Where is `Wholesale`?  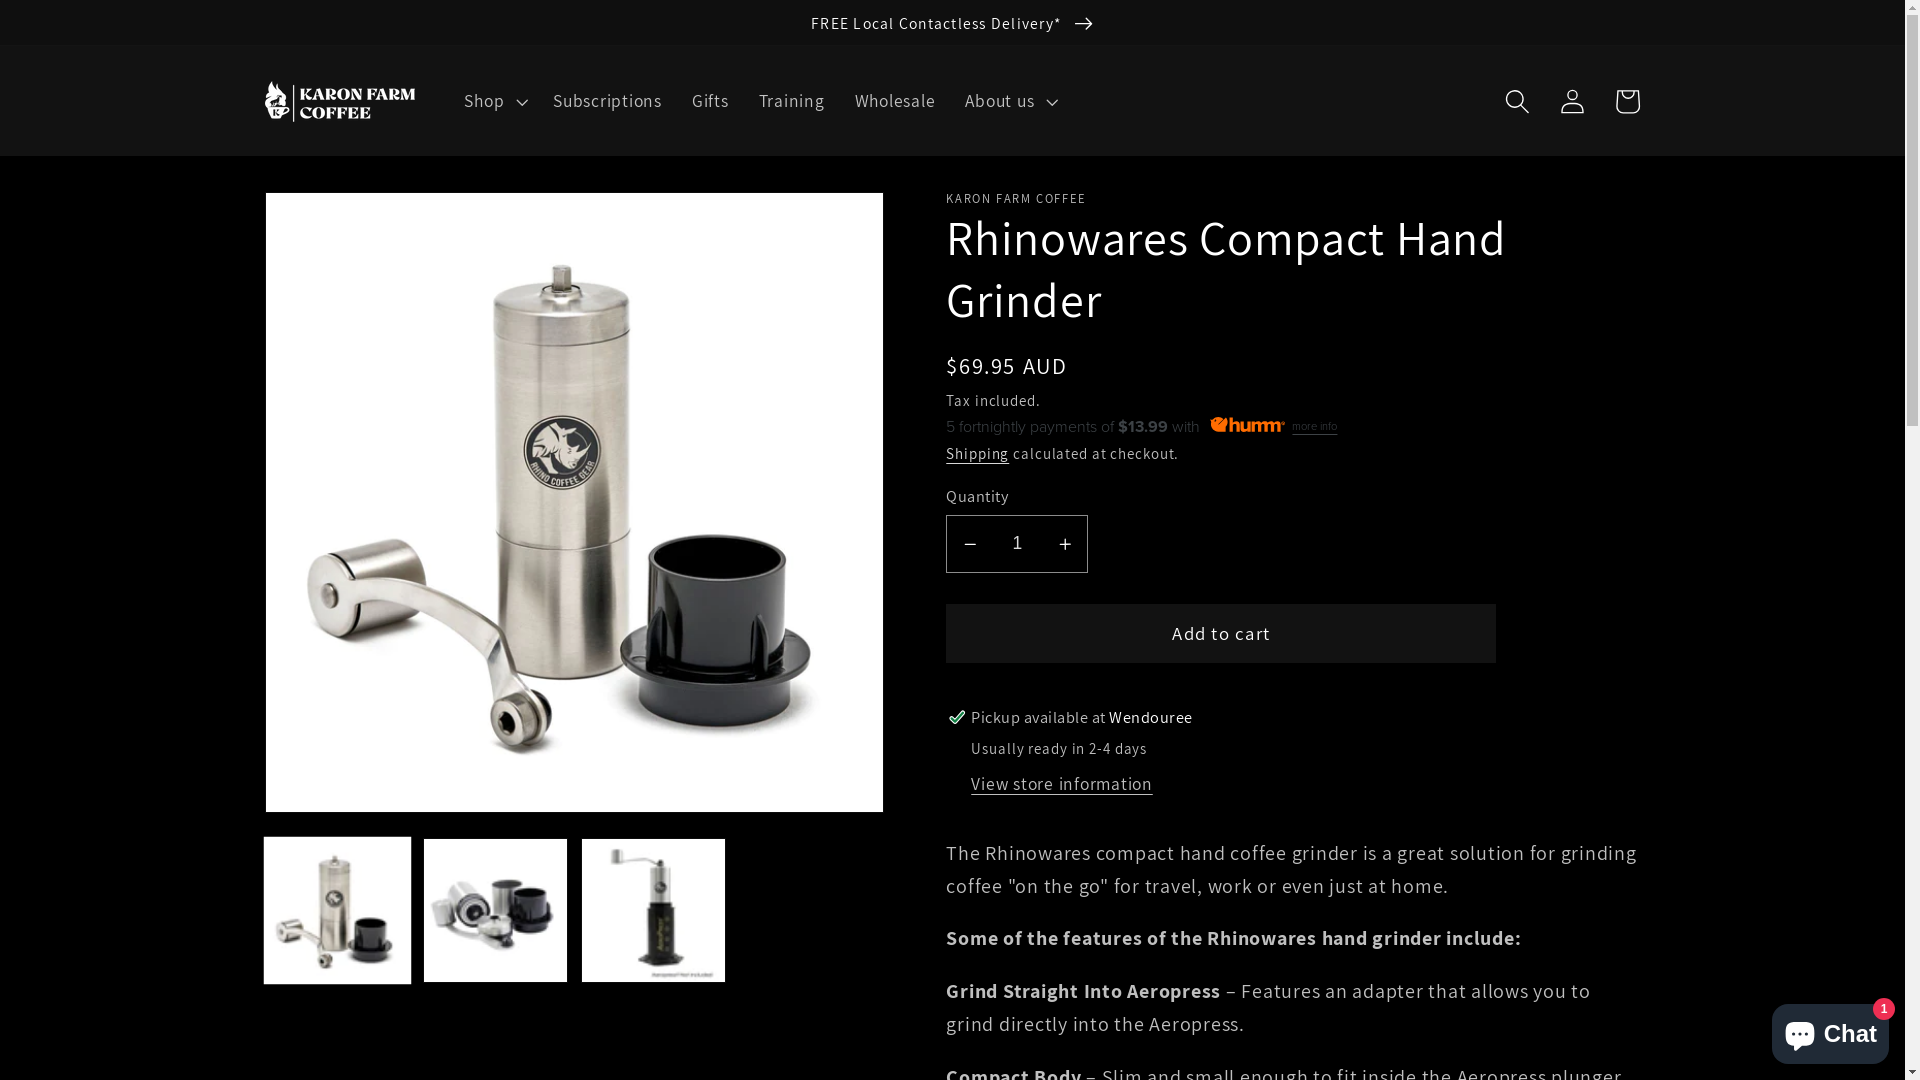 Wholesale is located at coordinates (896, 101).